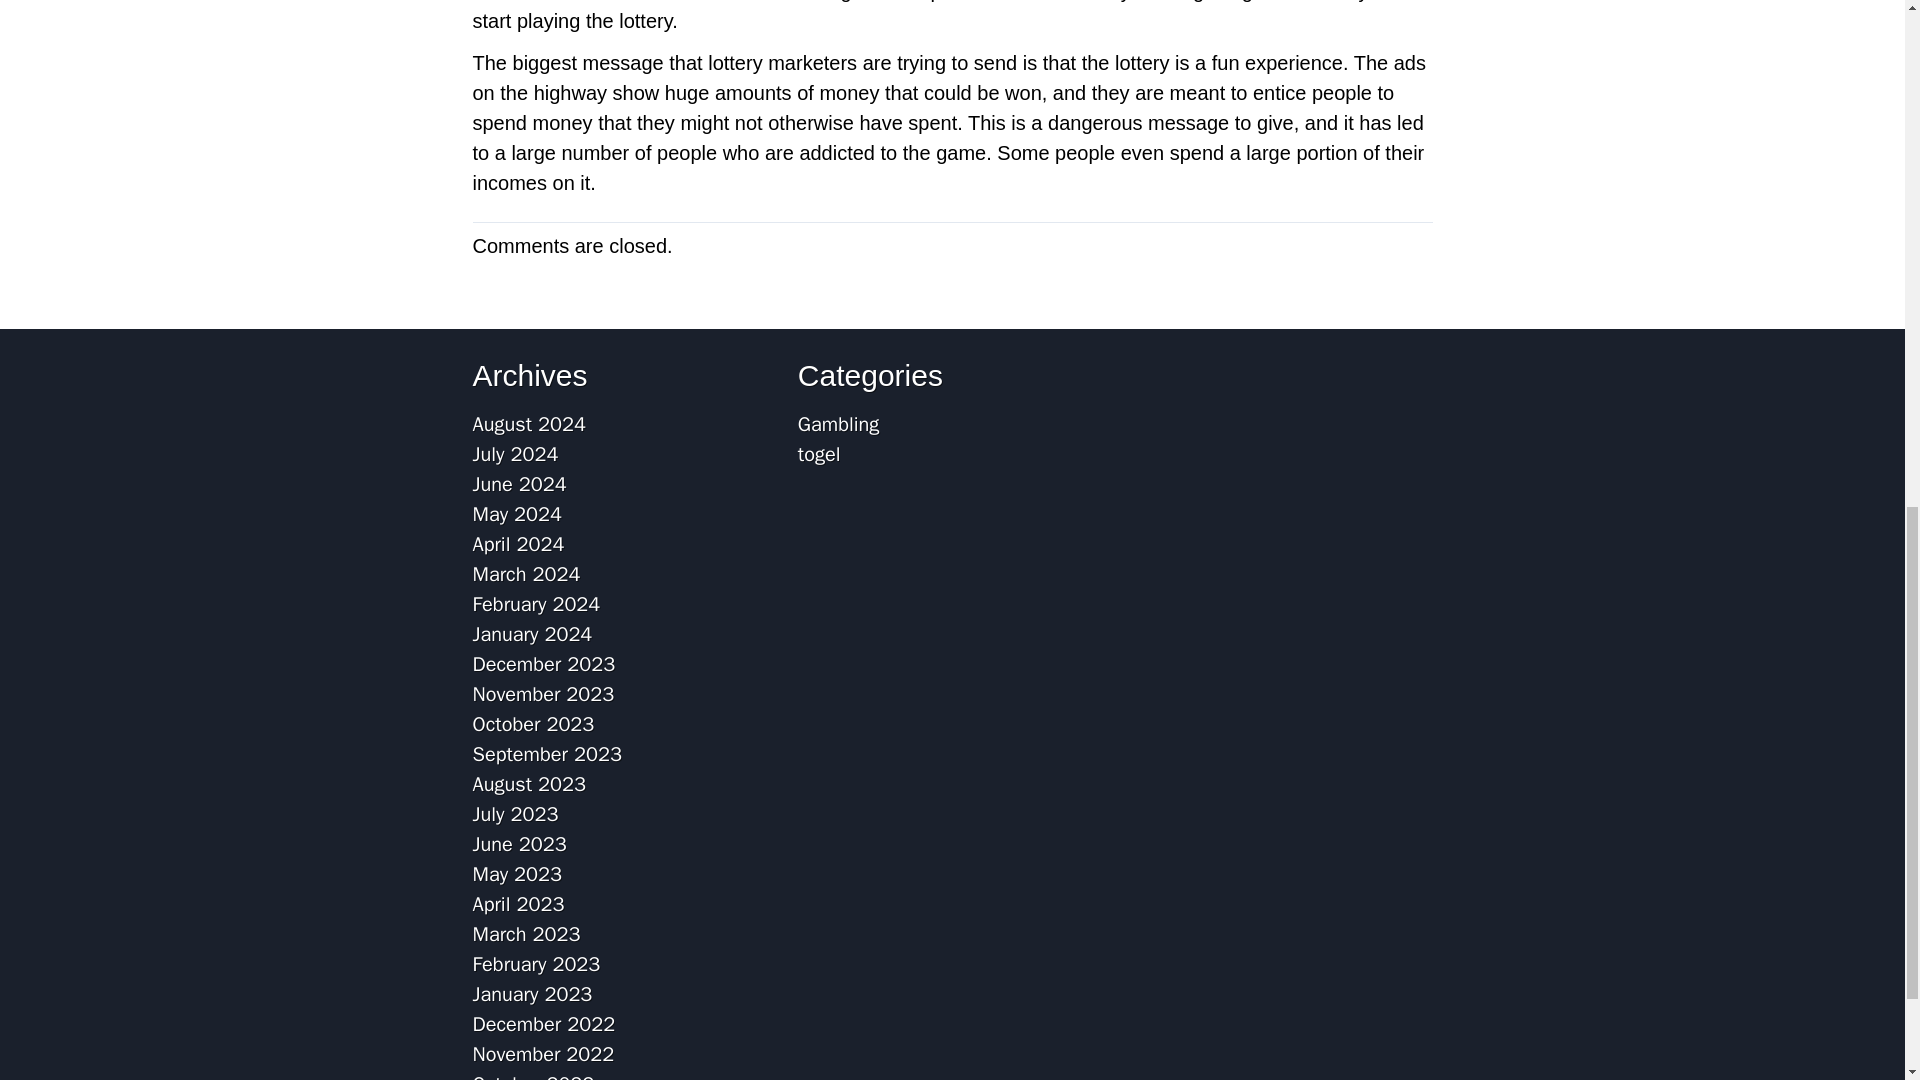  What do you see at coordinates (517, 514) in the screenshot?
I see `May 2024` at bounding box center [517, 514].